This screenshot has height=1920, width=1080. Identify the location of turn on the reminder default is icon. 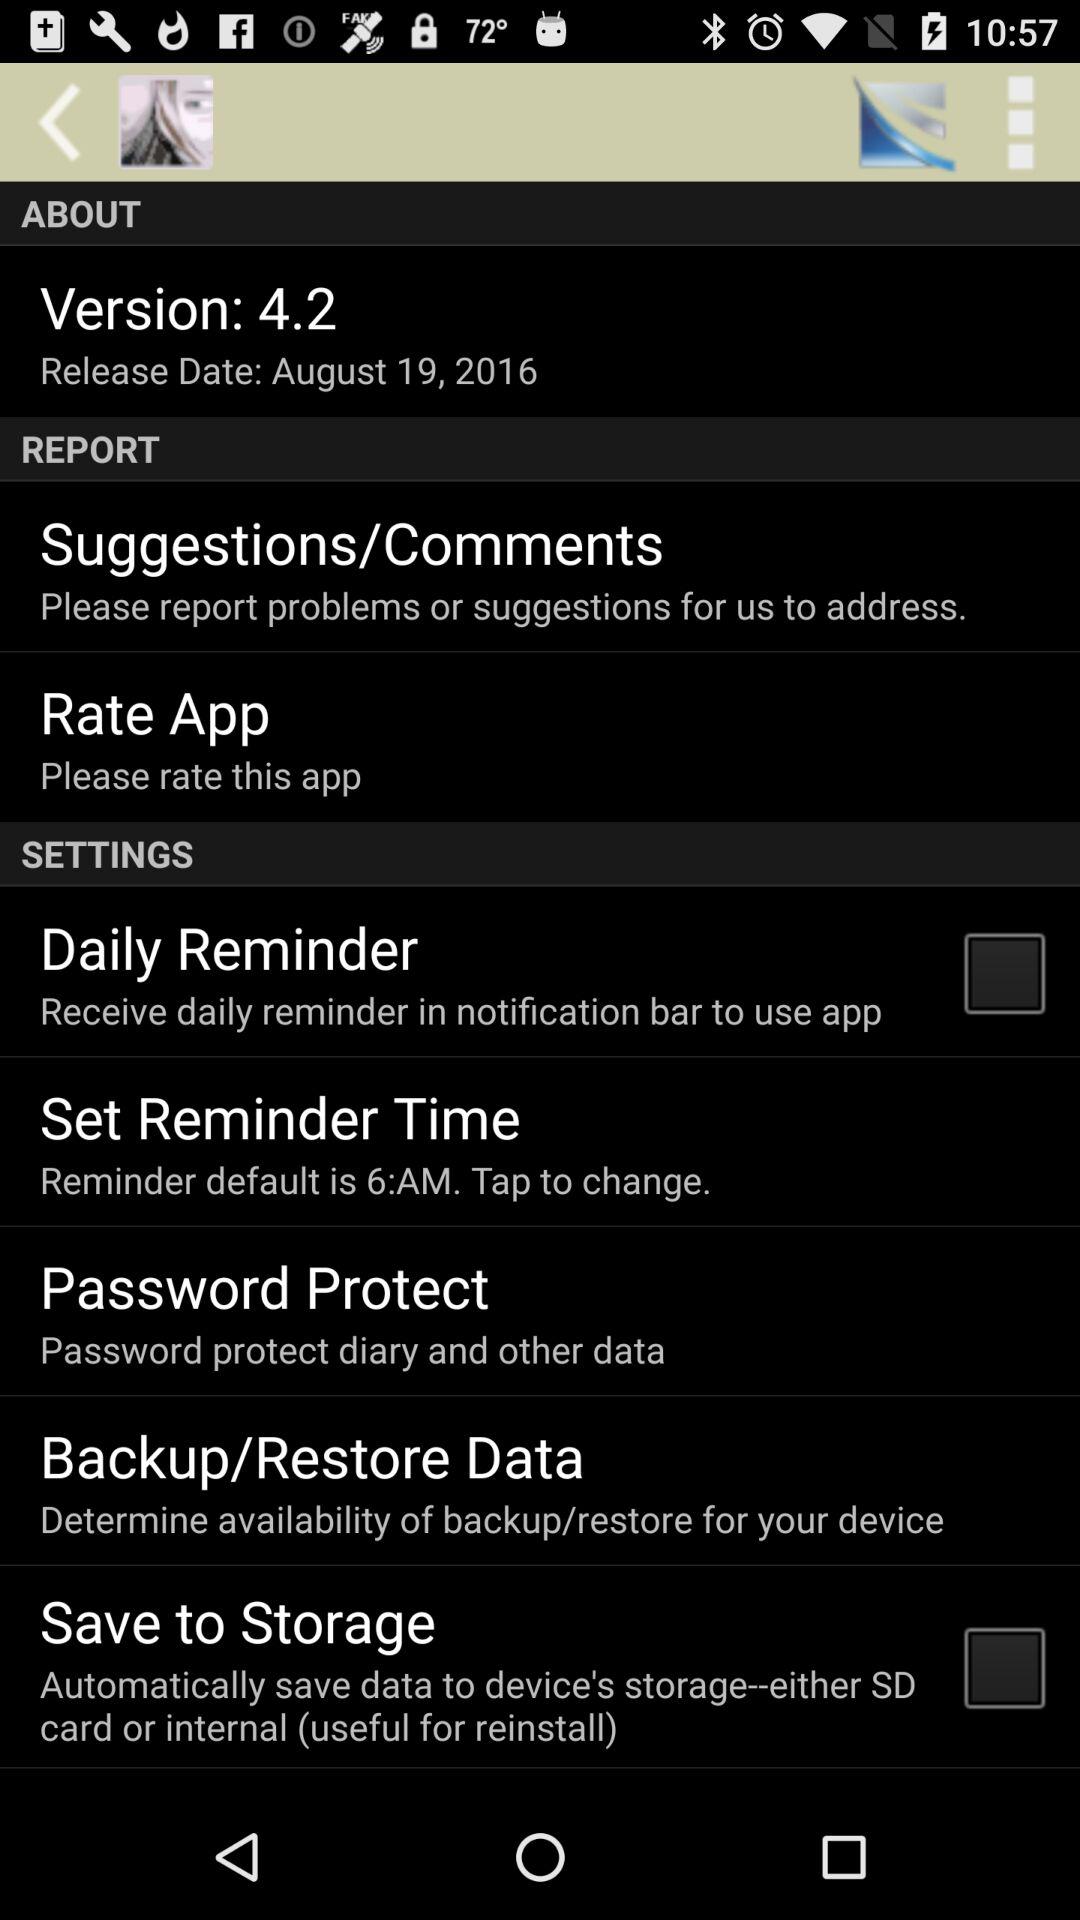
(375, 1180).